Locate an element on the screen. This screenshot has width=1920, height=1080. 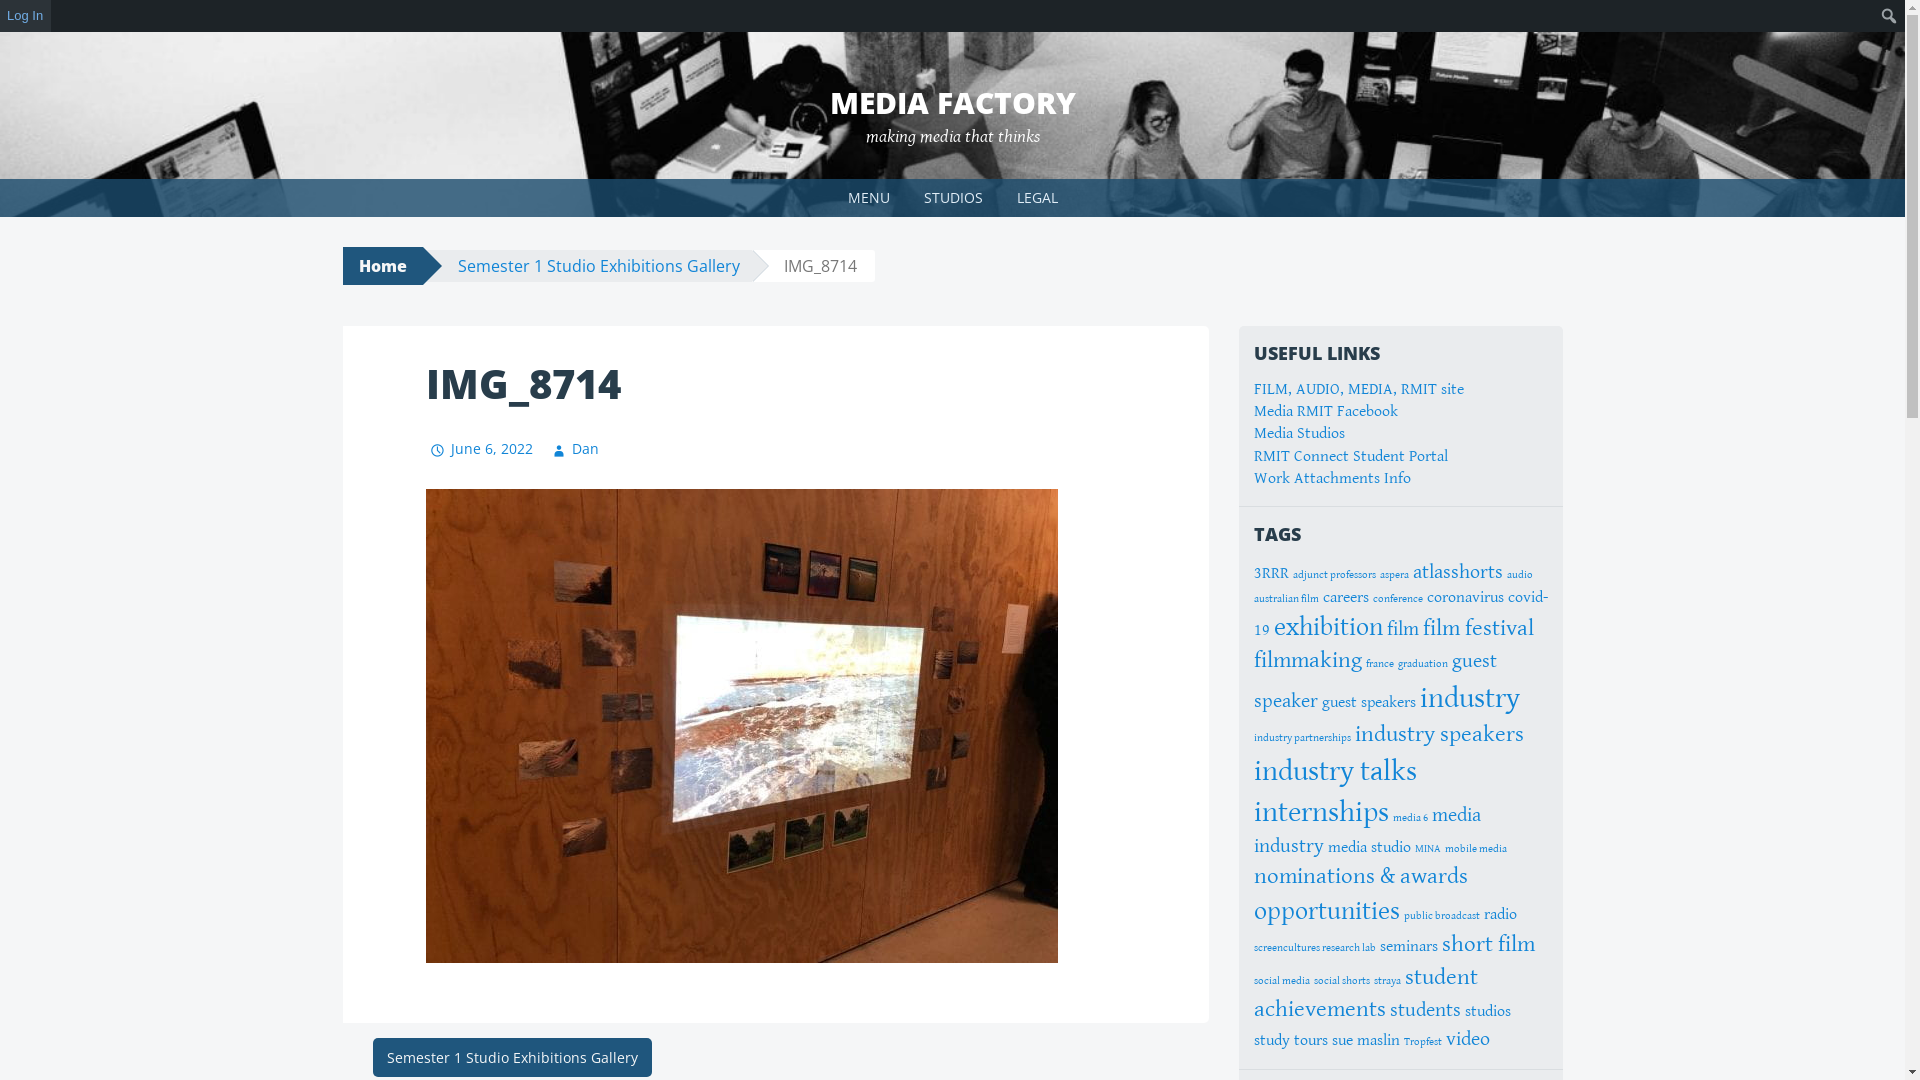
industry talks is located at coordinates (1336, 771).